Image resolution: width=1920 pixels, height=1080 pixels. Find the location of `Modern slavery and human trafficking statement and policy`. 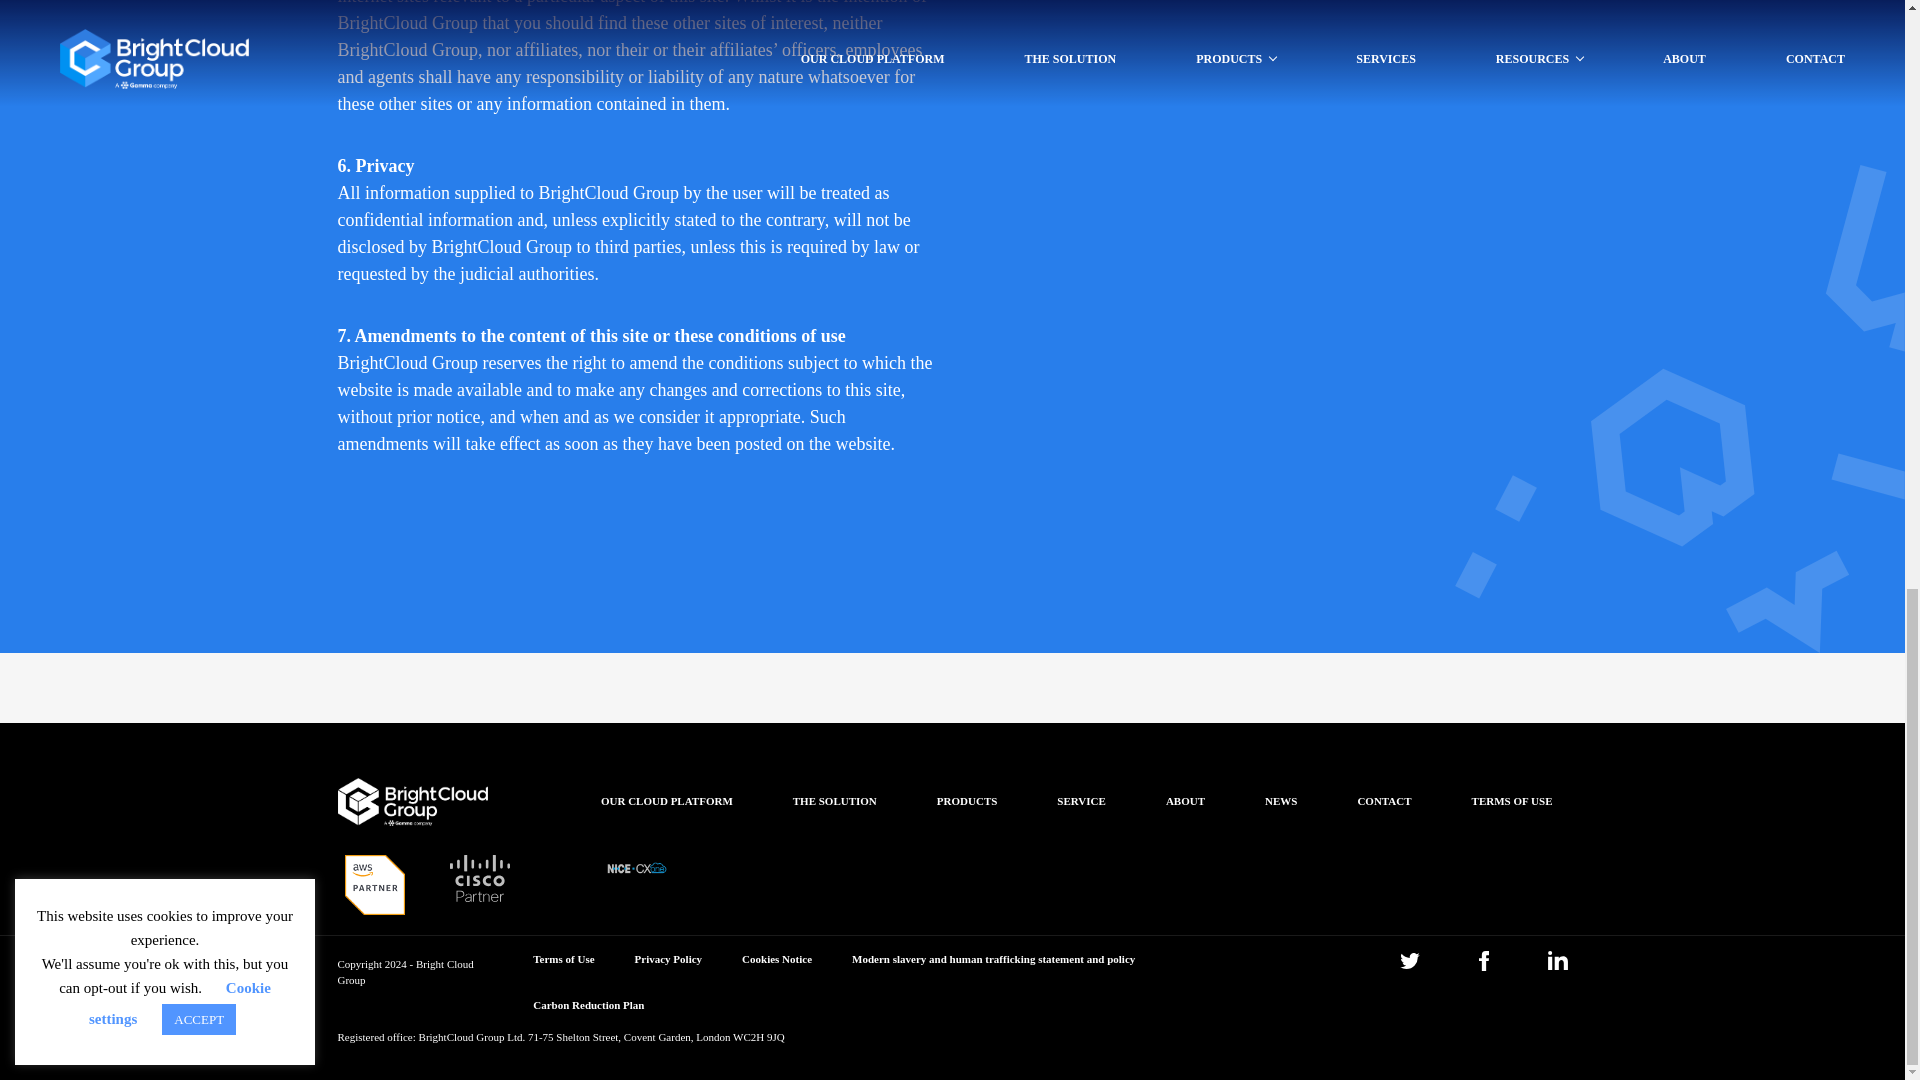

Modern slavery and human trafficking statement and policy is located at coordinates (993, 959).